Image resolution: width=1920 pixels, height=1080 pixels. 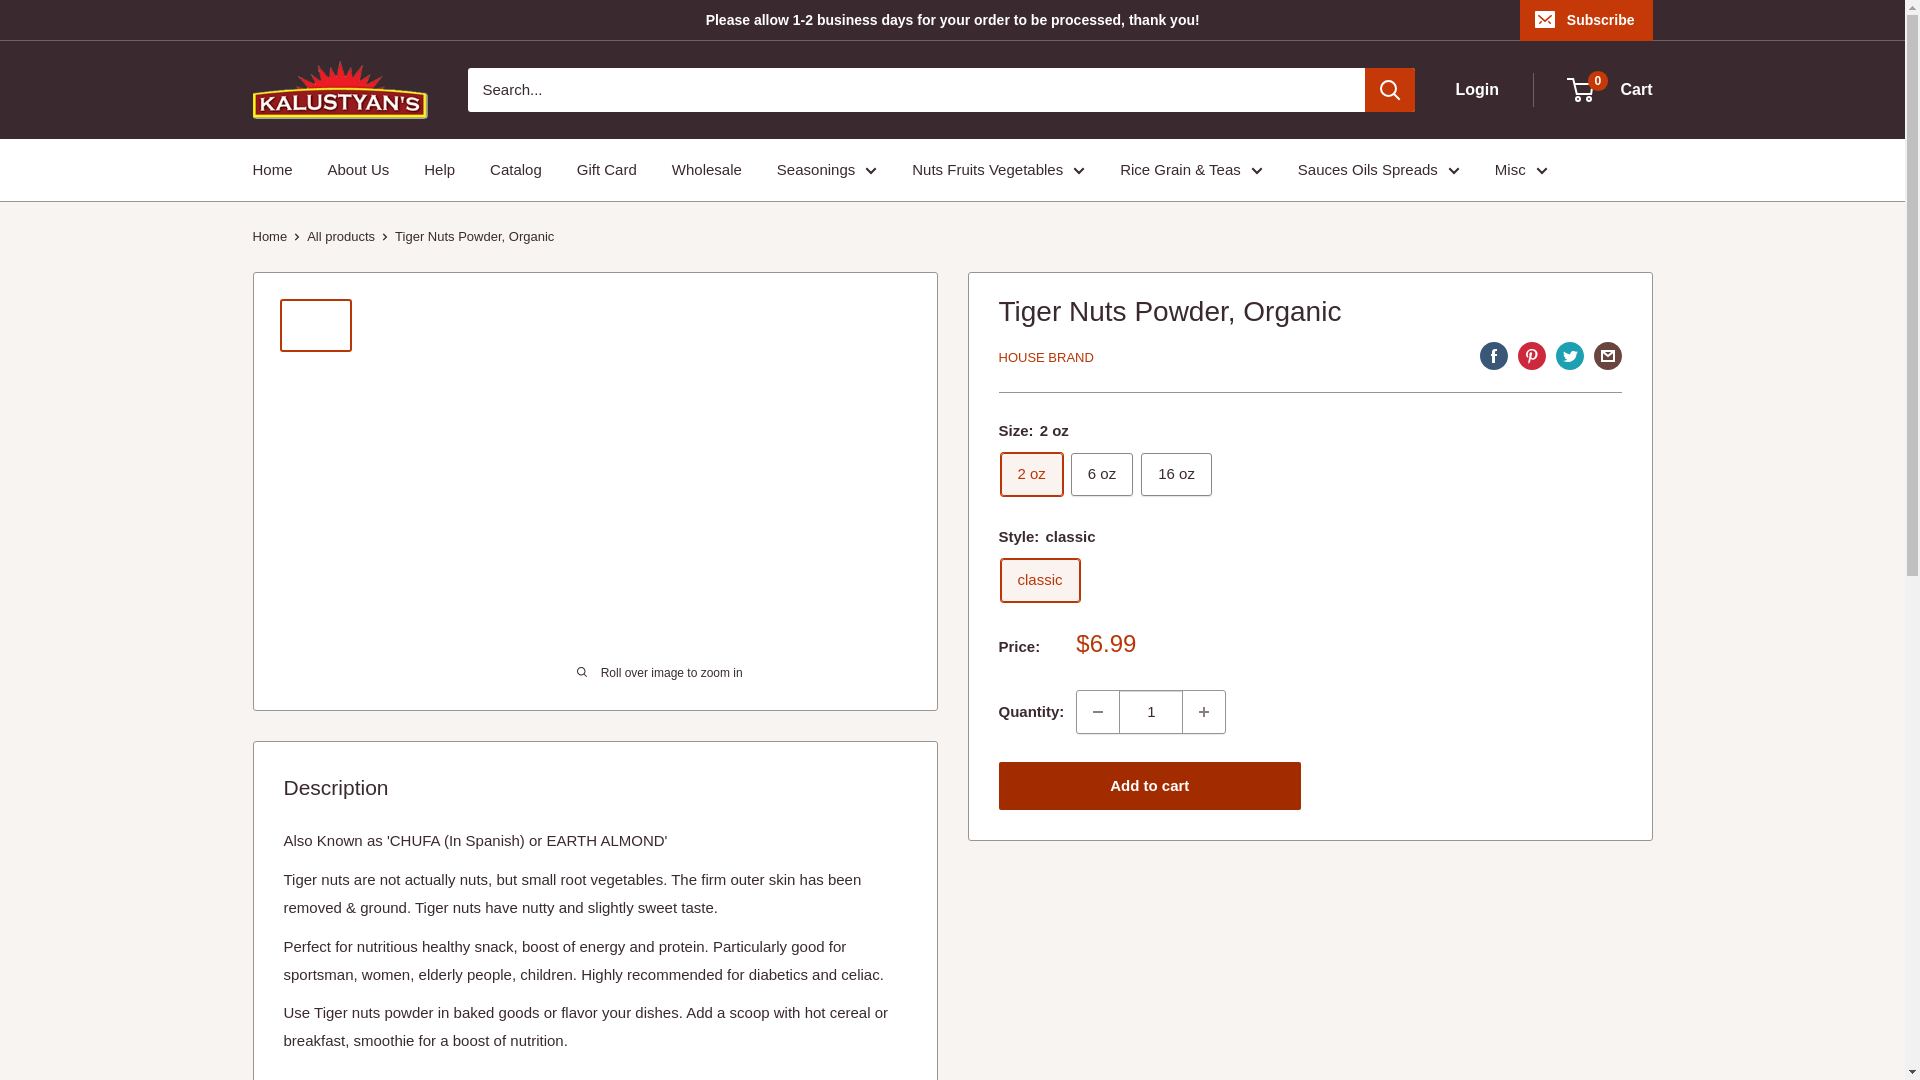 What do you see at coordinates (1203, 712) in the screenshot?
I see `Increase quantity by 1` at bounding box center [1203, 712].